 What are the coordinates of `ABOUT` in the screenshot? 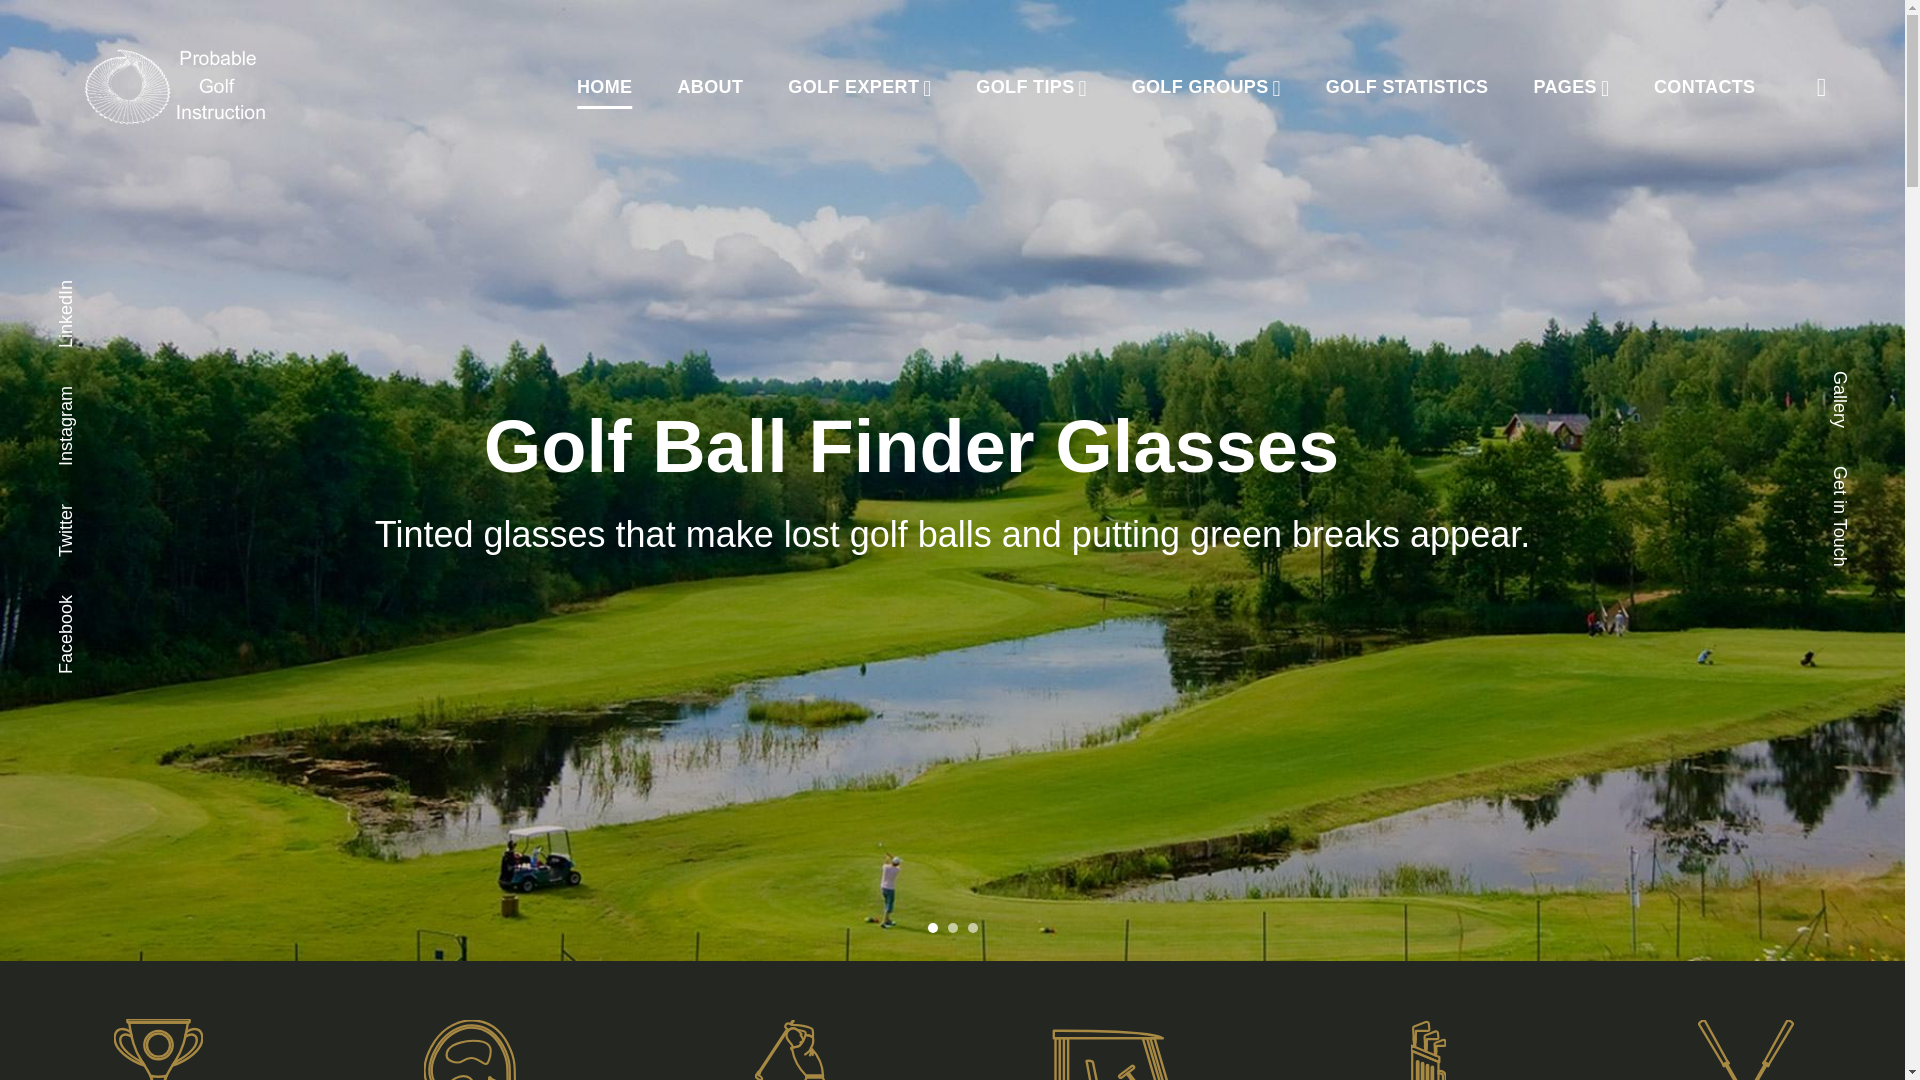 It's located at (710, 88).